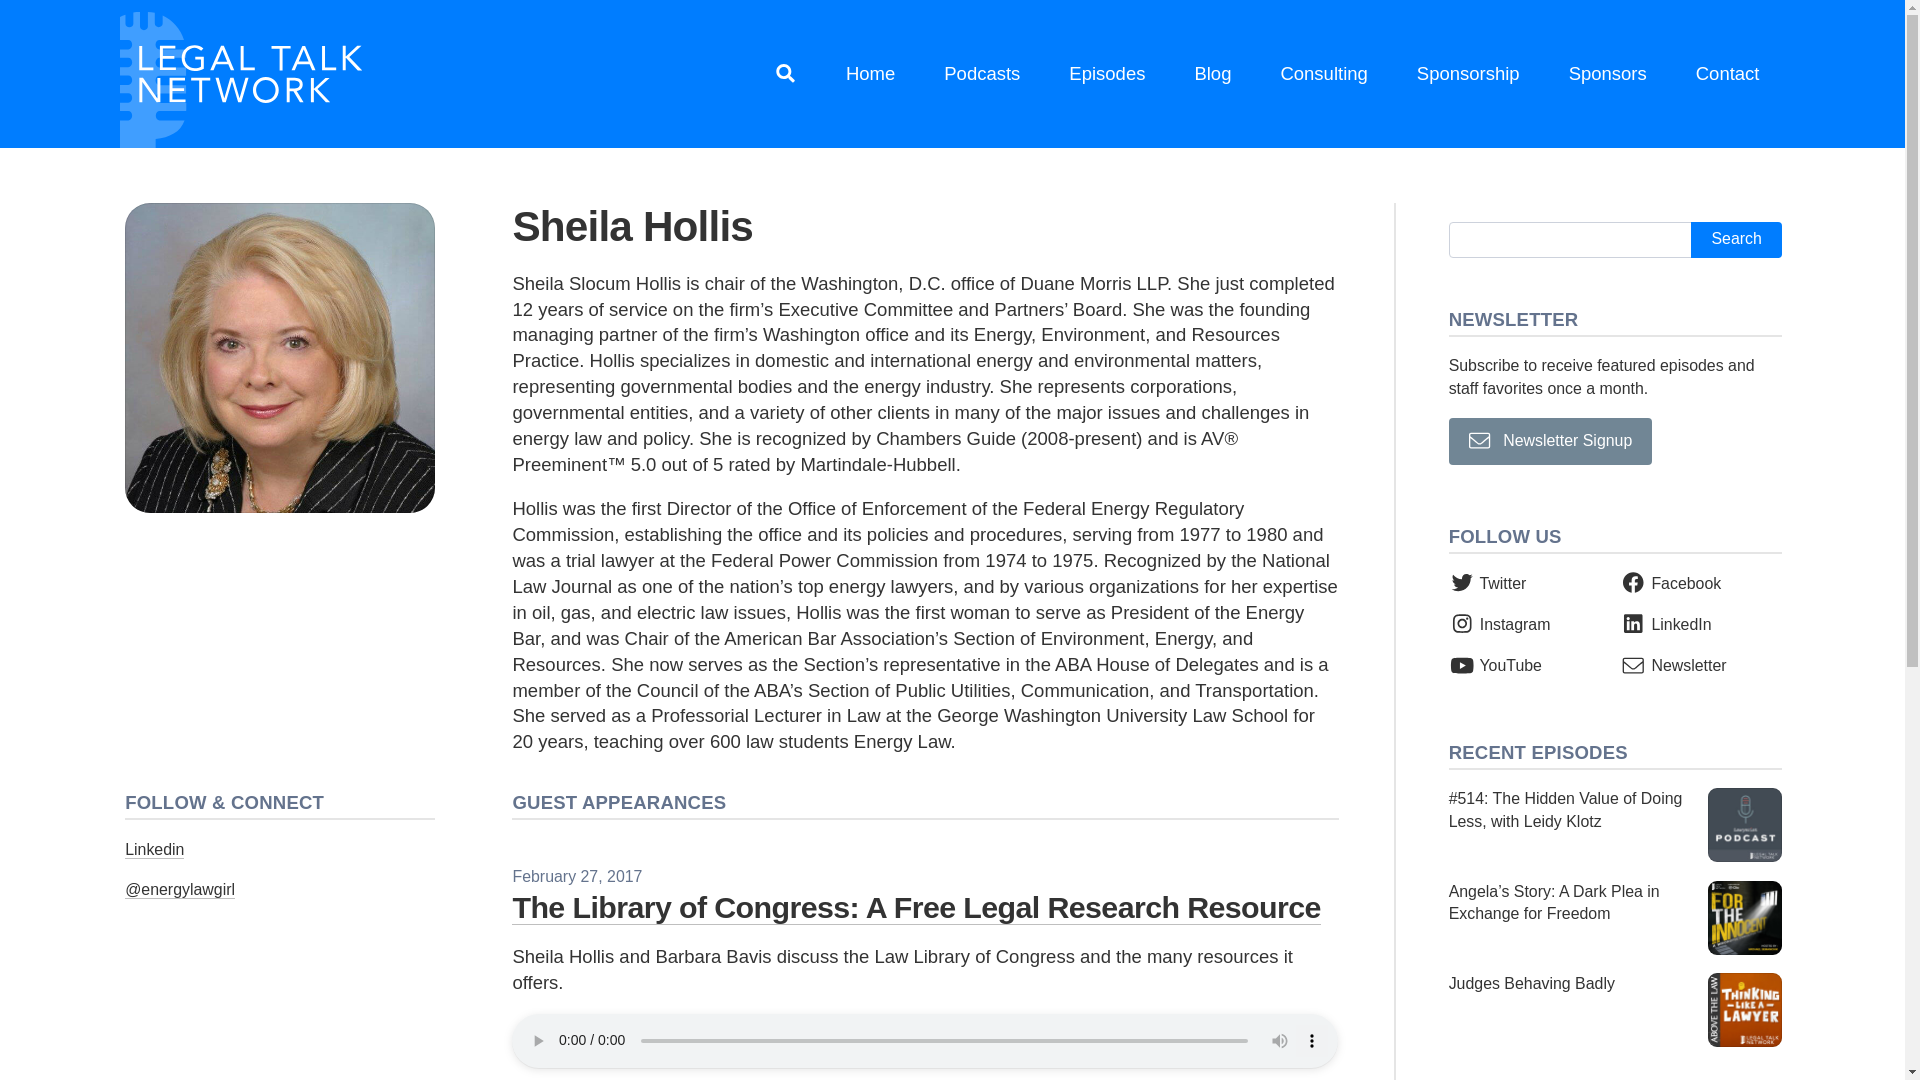  Describe the element at coordinates (1495, 664) in the screenshot. I see `YouTube` at that location.